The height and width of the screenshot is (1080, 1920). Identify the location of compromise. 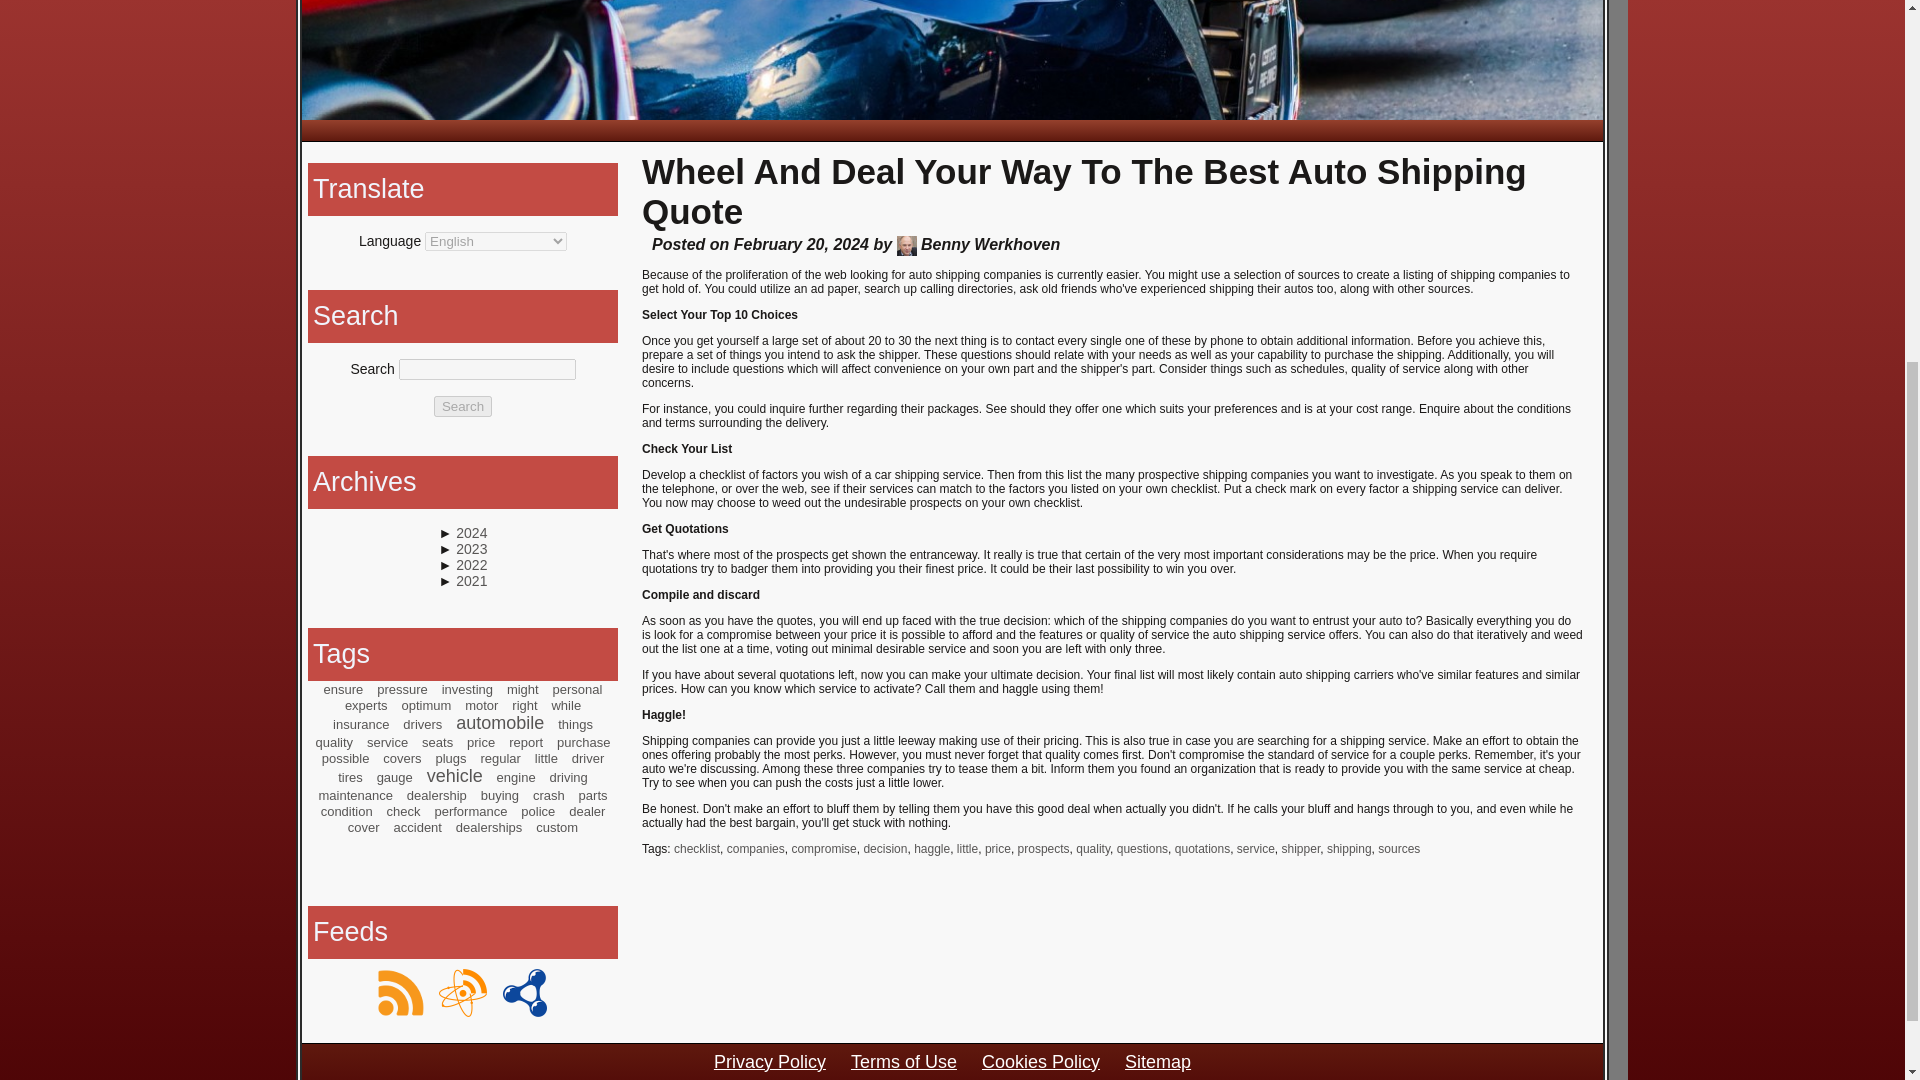
(824, 849).